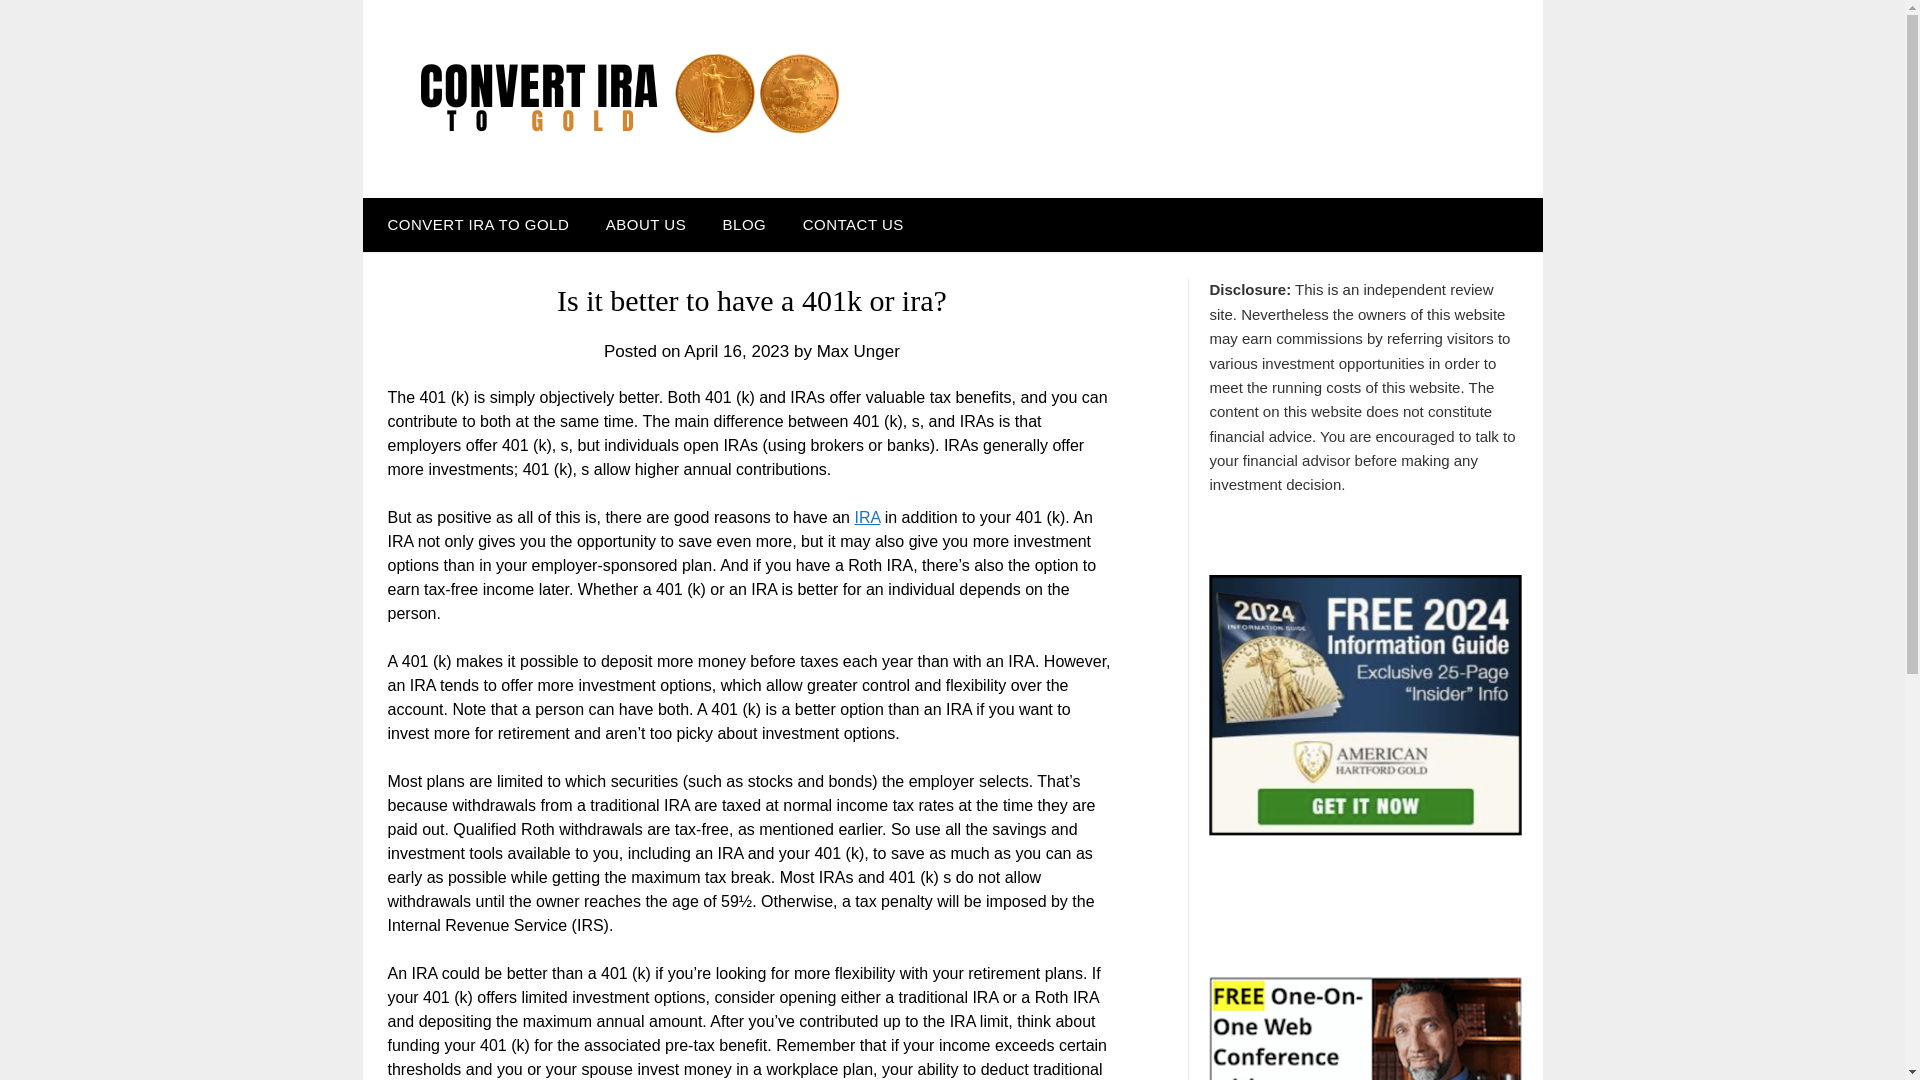  Describe the element at coordinates (858, 351) in the screenshot. I see `Max Unger` at that location.